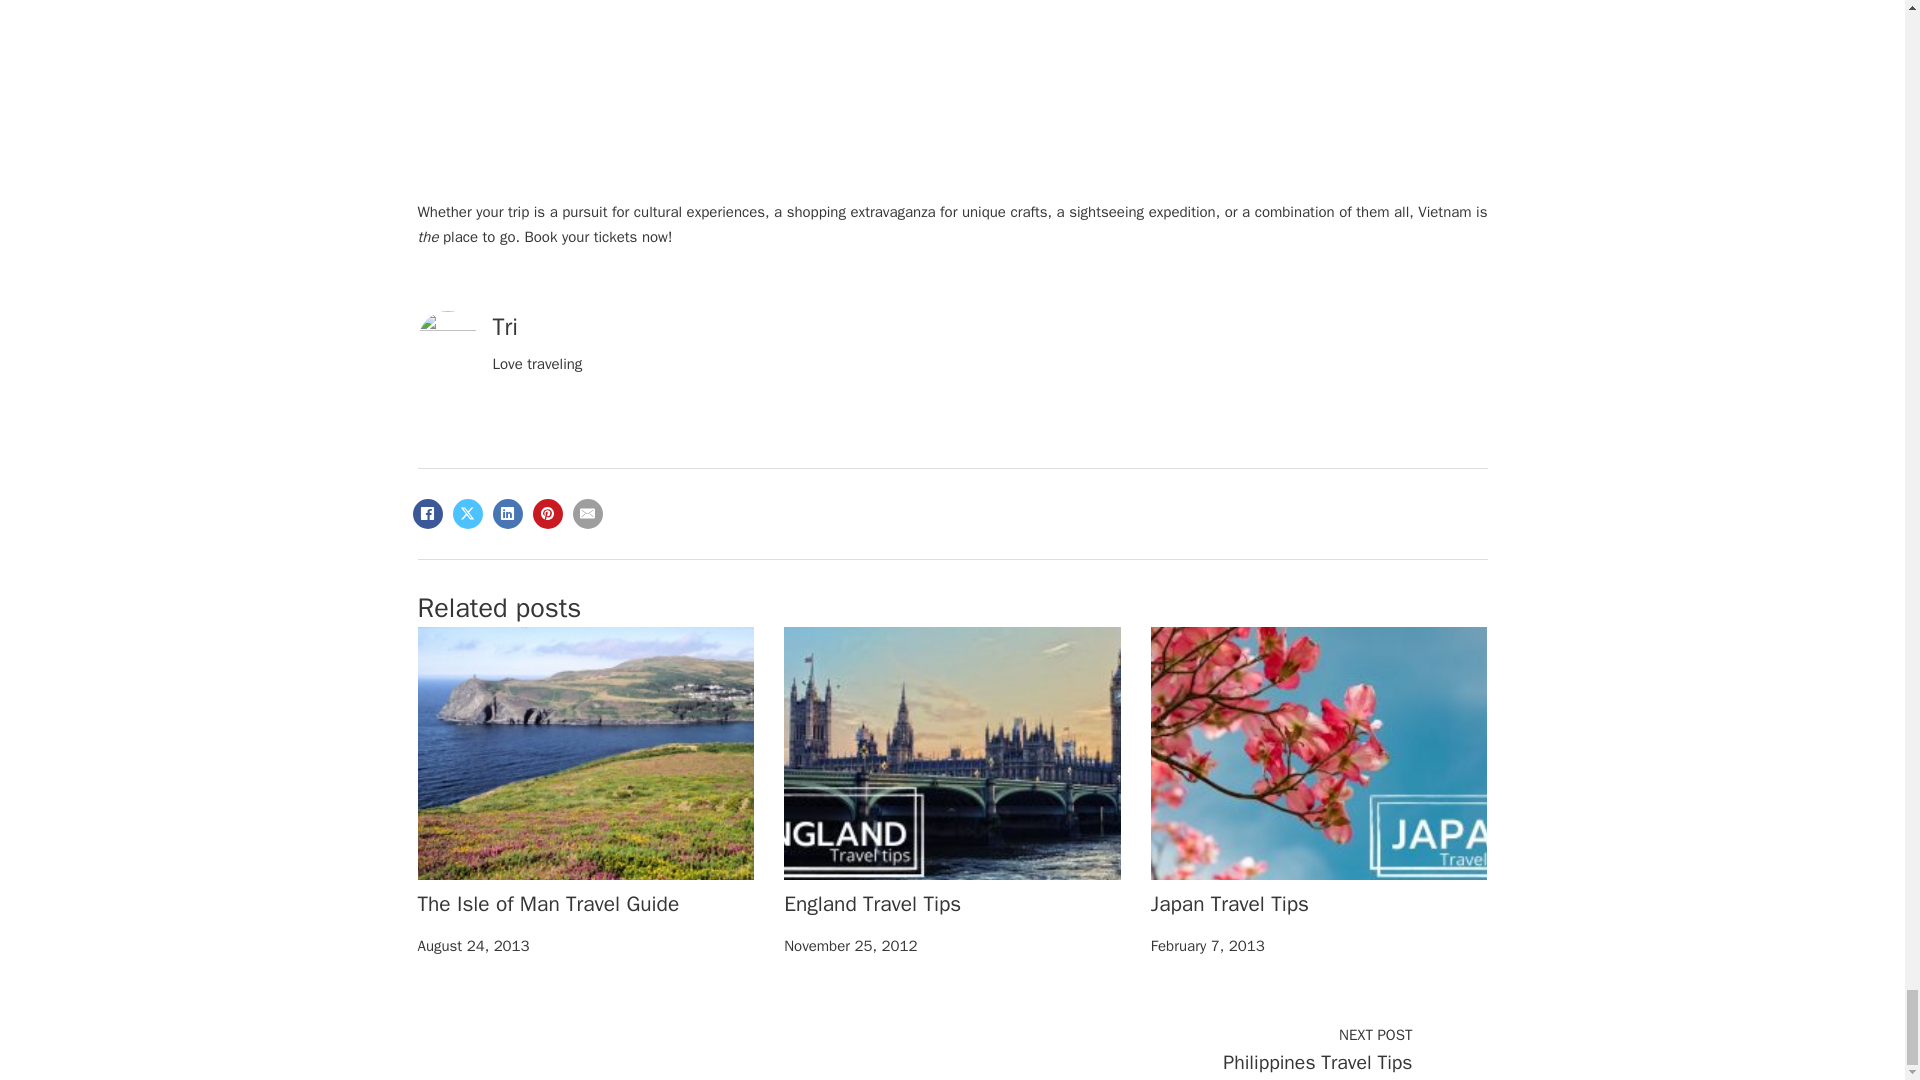 This screenshot has height=1080, width=1920. Describe the element at coordinates (548, 904) in the screenshot. I see `The Isle of Man Travel Guide` at that location.